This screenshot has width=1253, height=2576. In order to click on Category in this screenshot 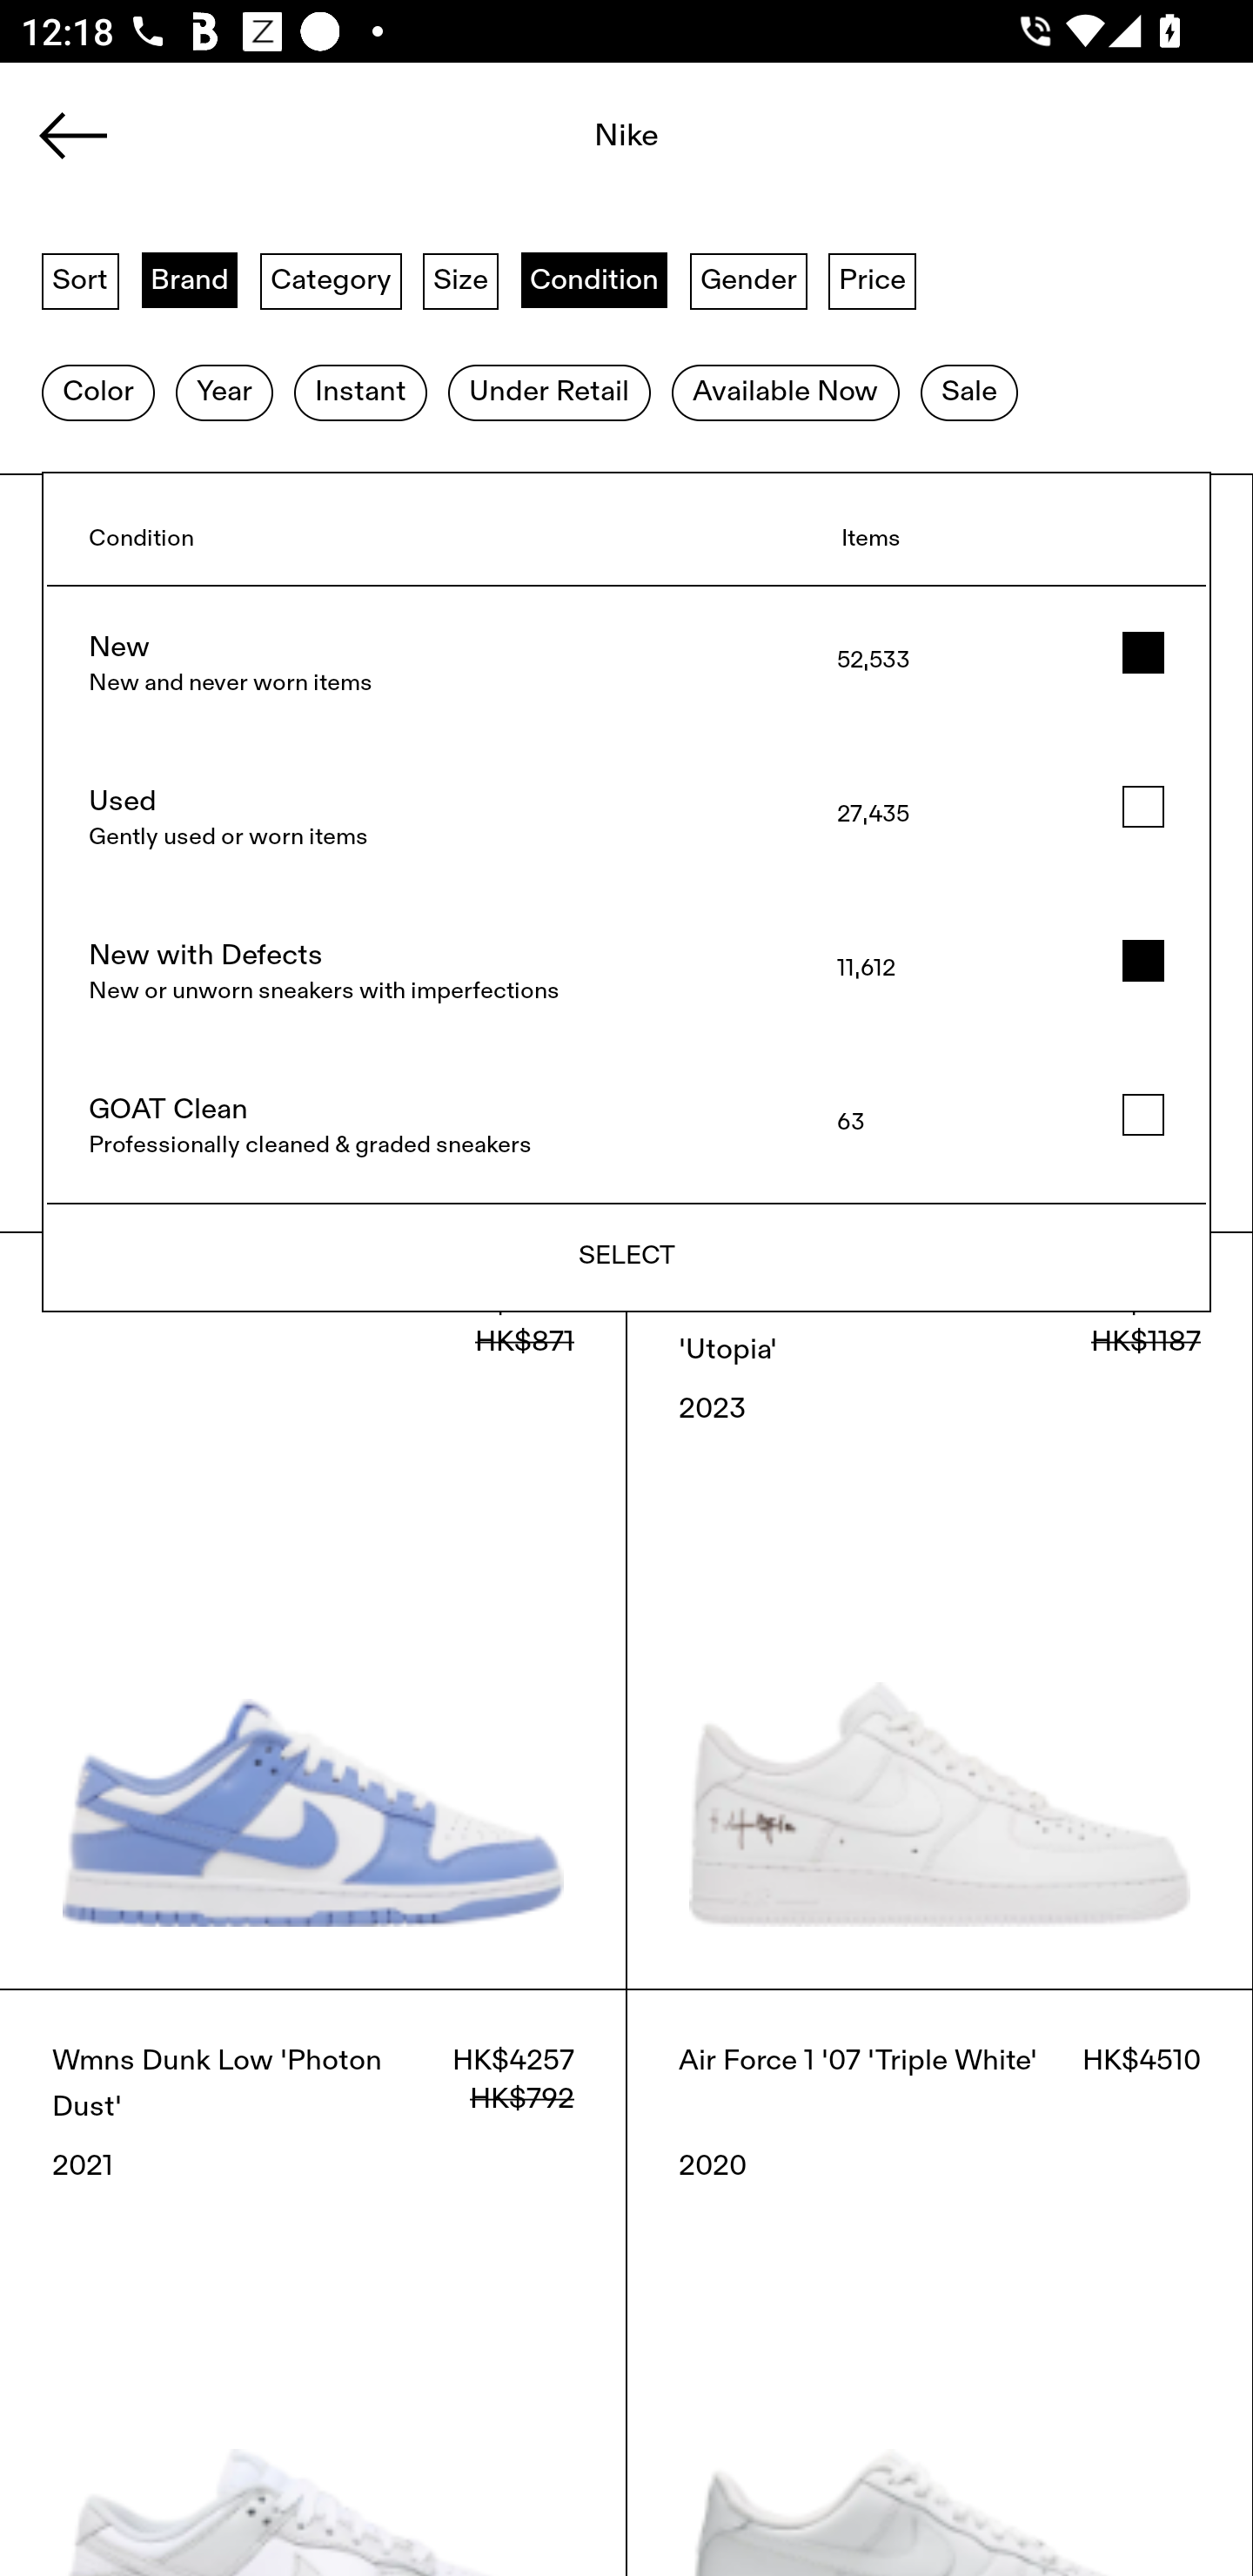, I will do `click(331, 279)`.